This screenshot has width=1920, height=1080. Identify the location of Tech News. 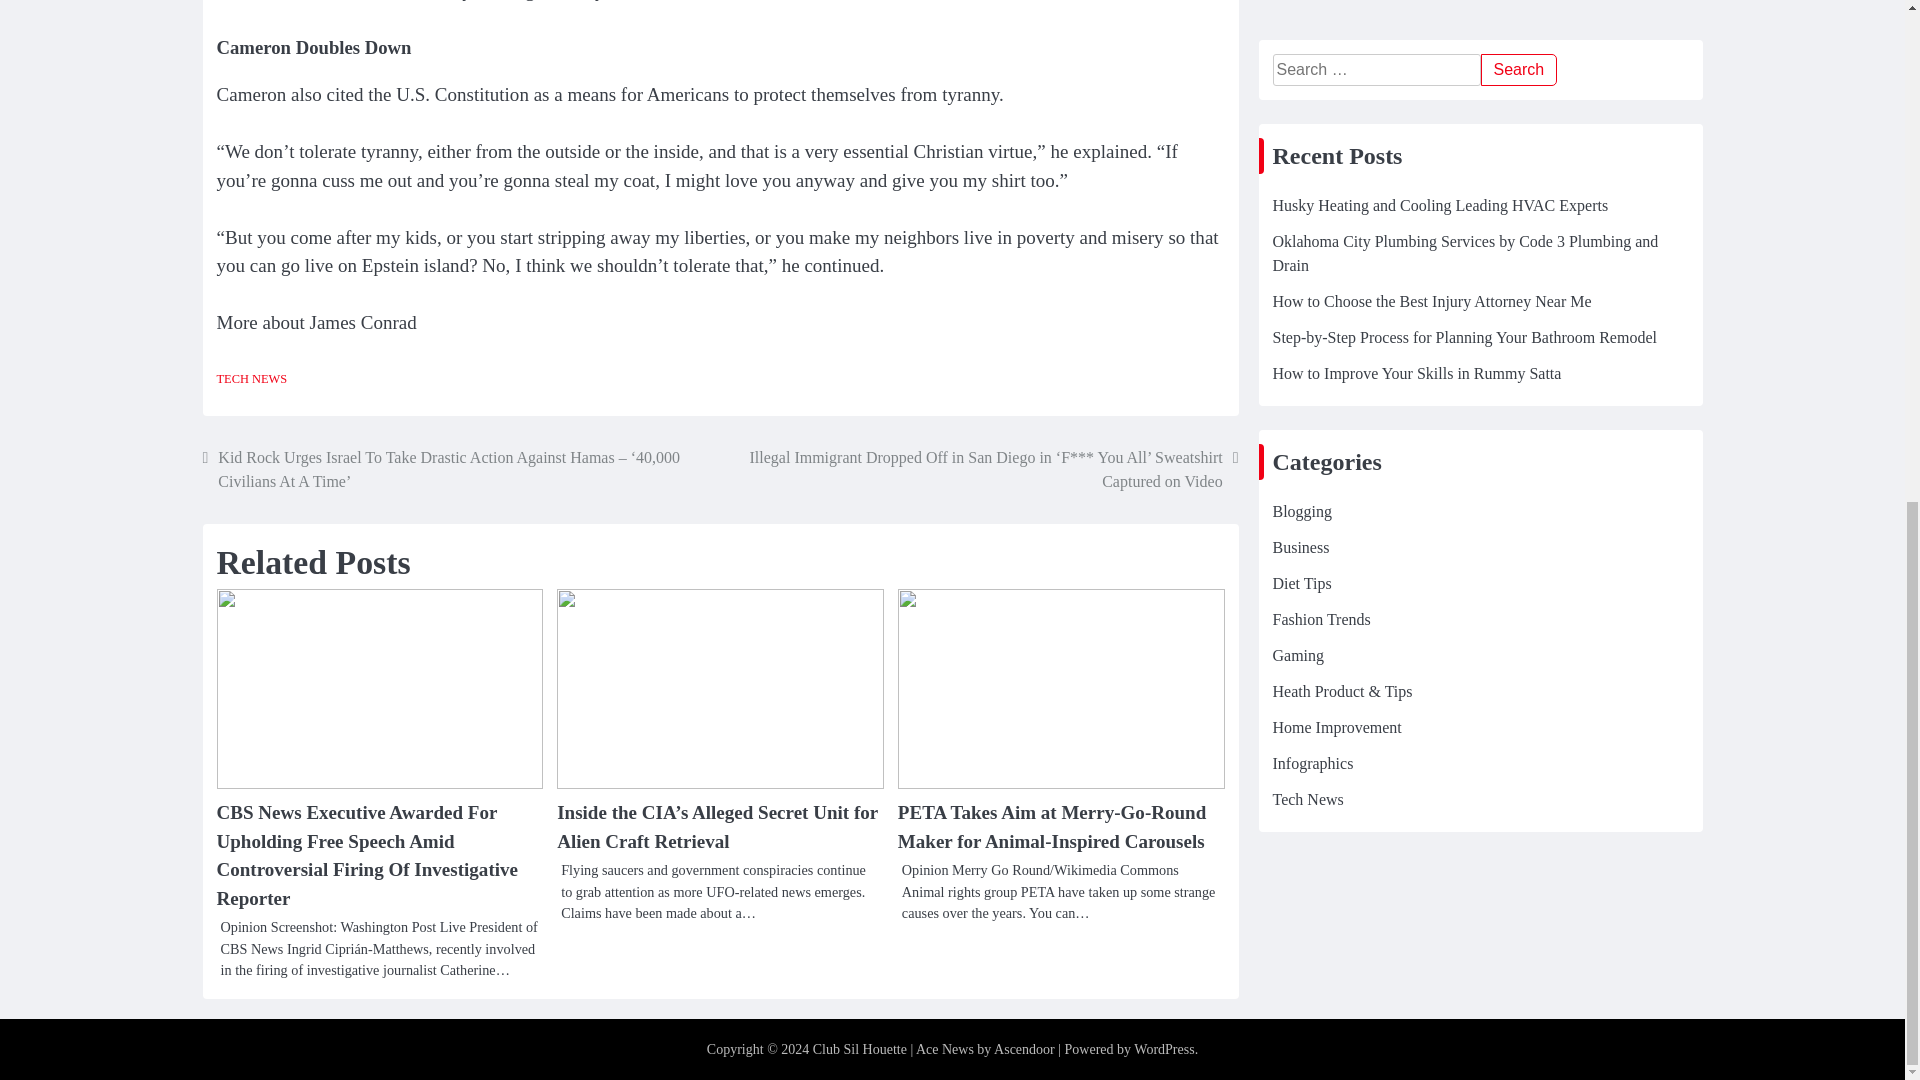
(1306, 75).